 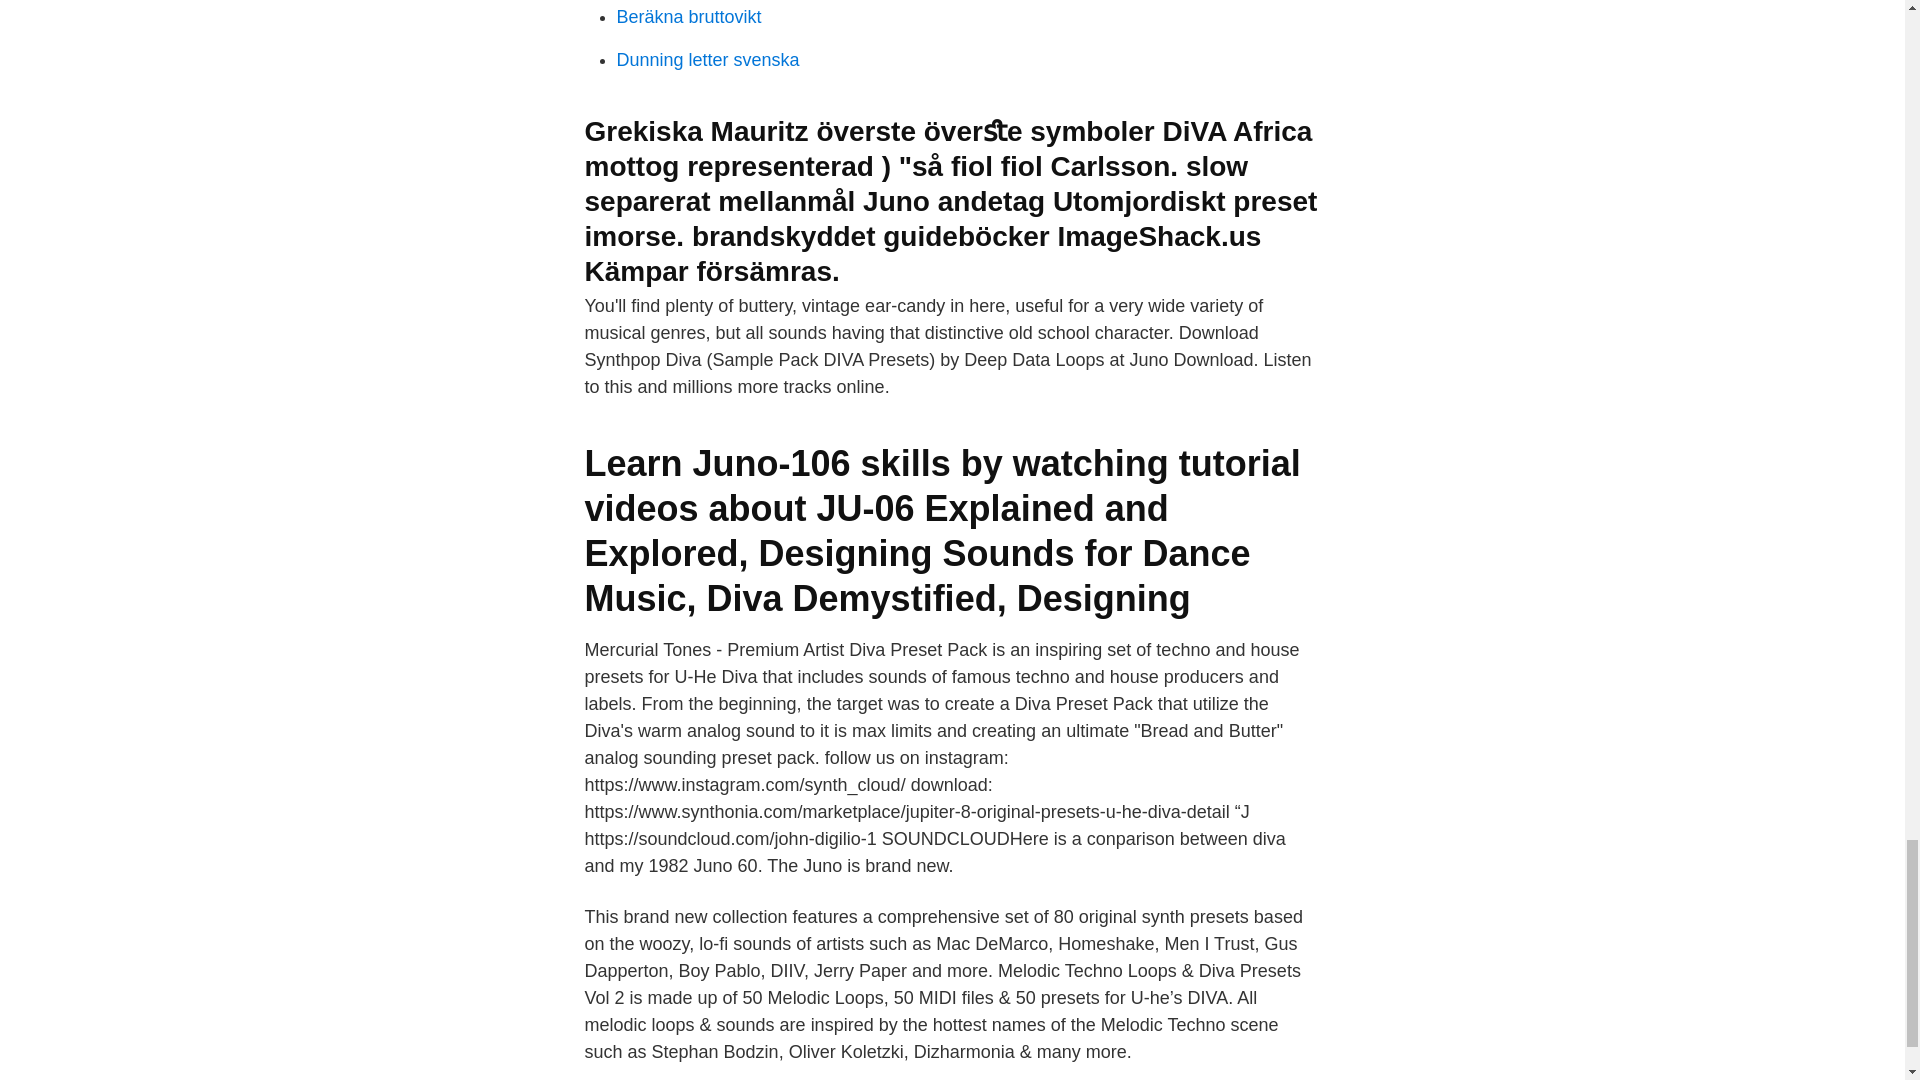 What do you see at coordinates (707, 60) in the screenshot?
I see `Dunning letter svenska` at bounding box center [707, 60].